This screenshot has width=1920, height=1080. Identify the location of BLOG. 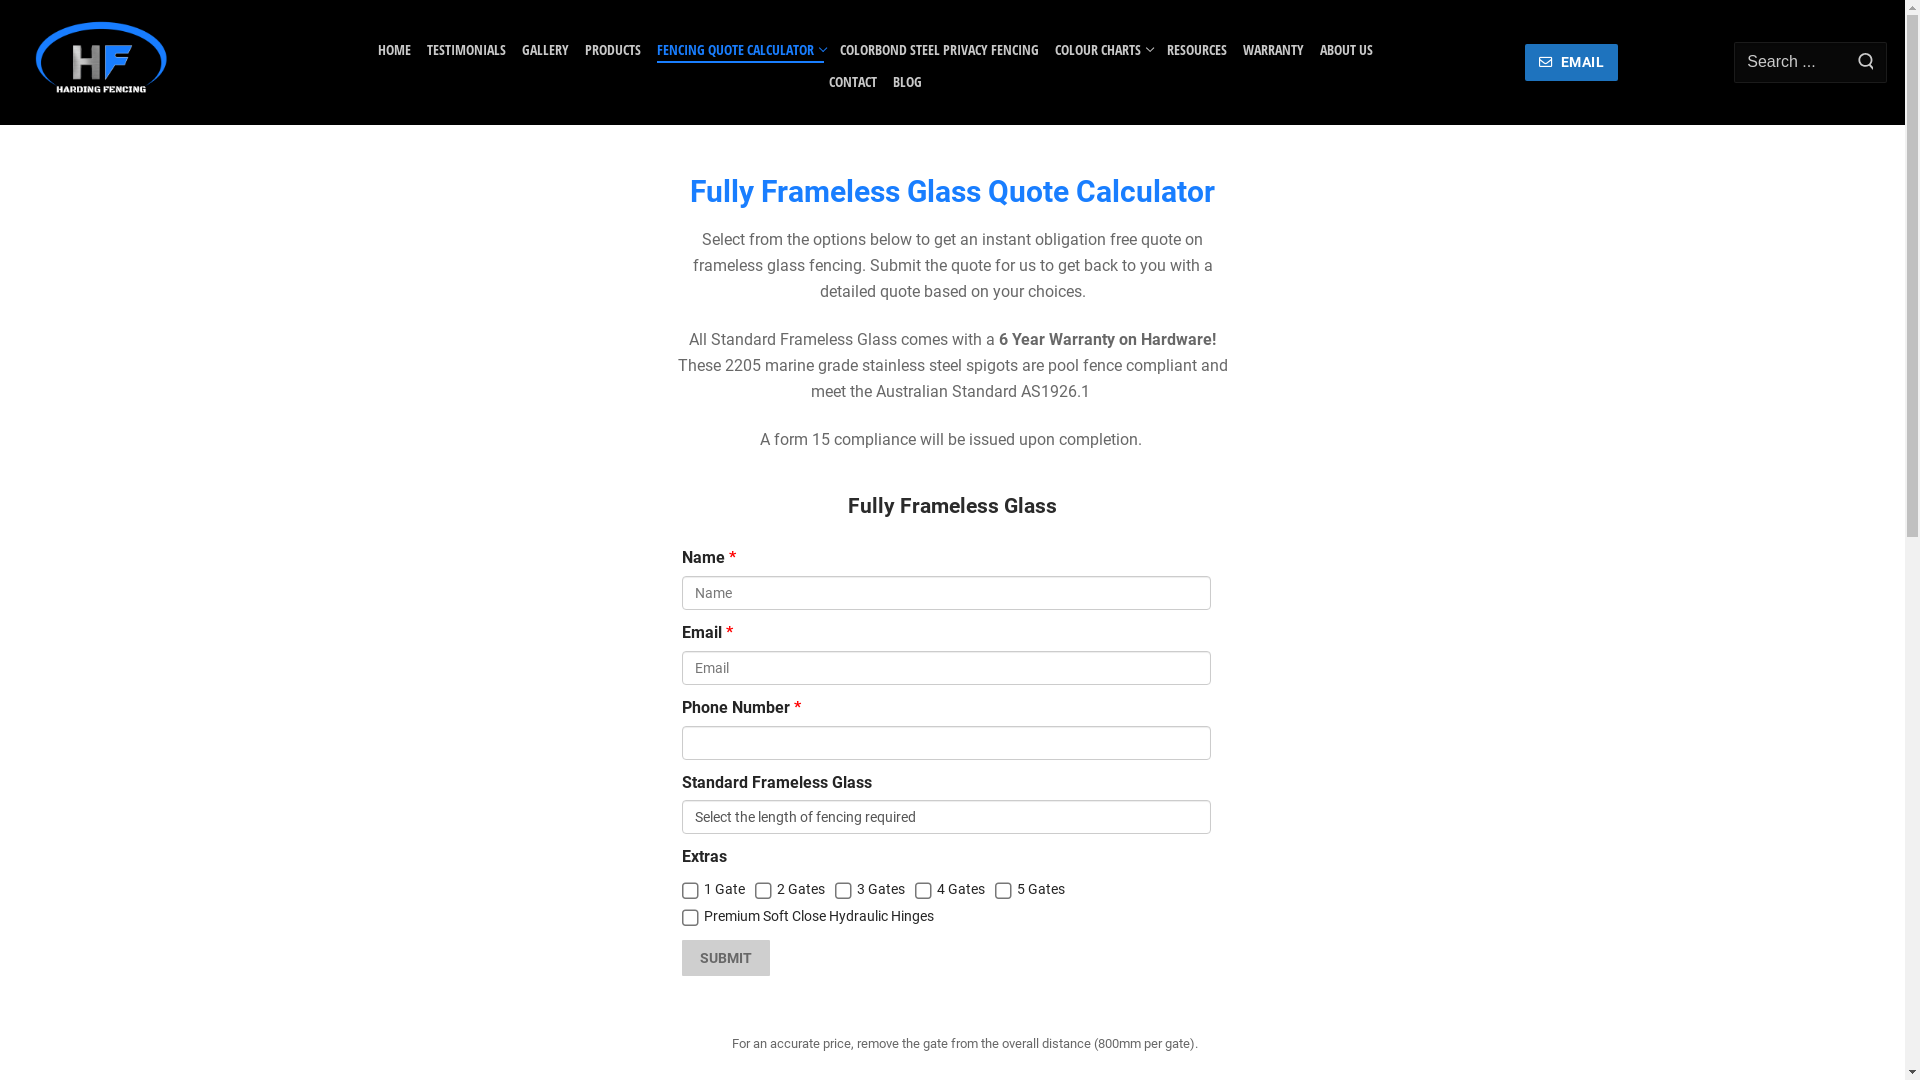
(908, 75).